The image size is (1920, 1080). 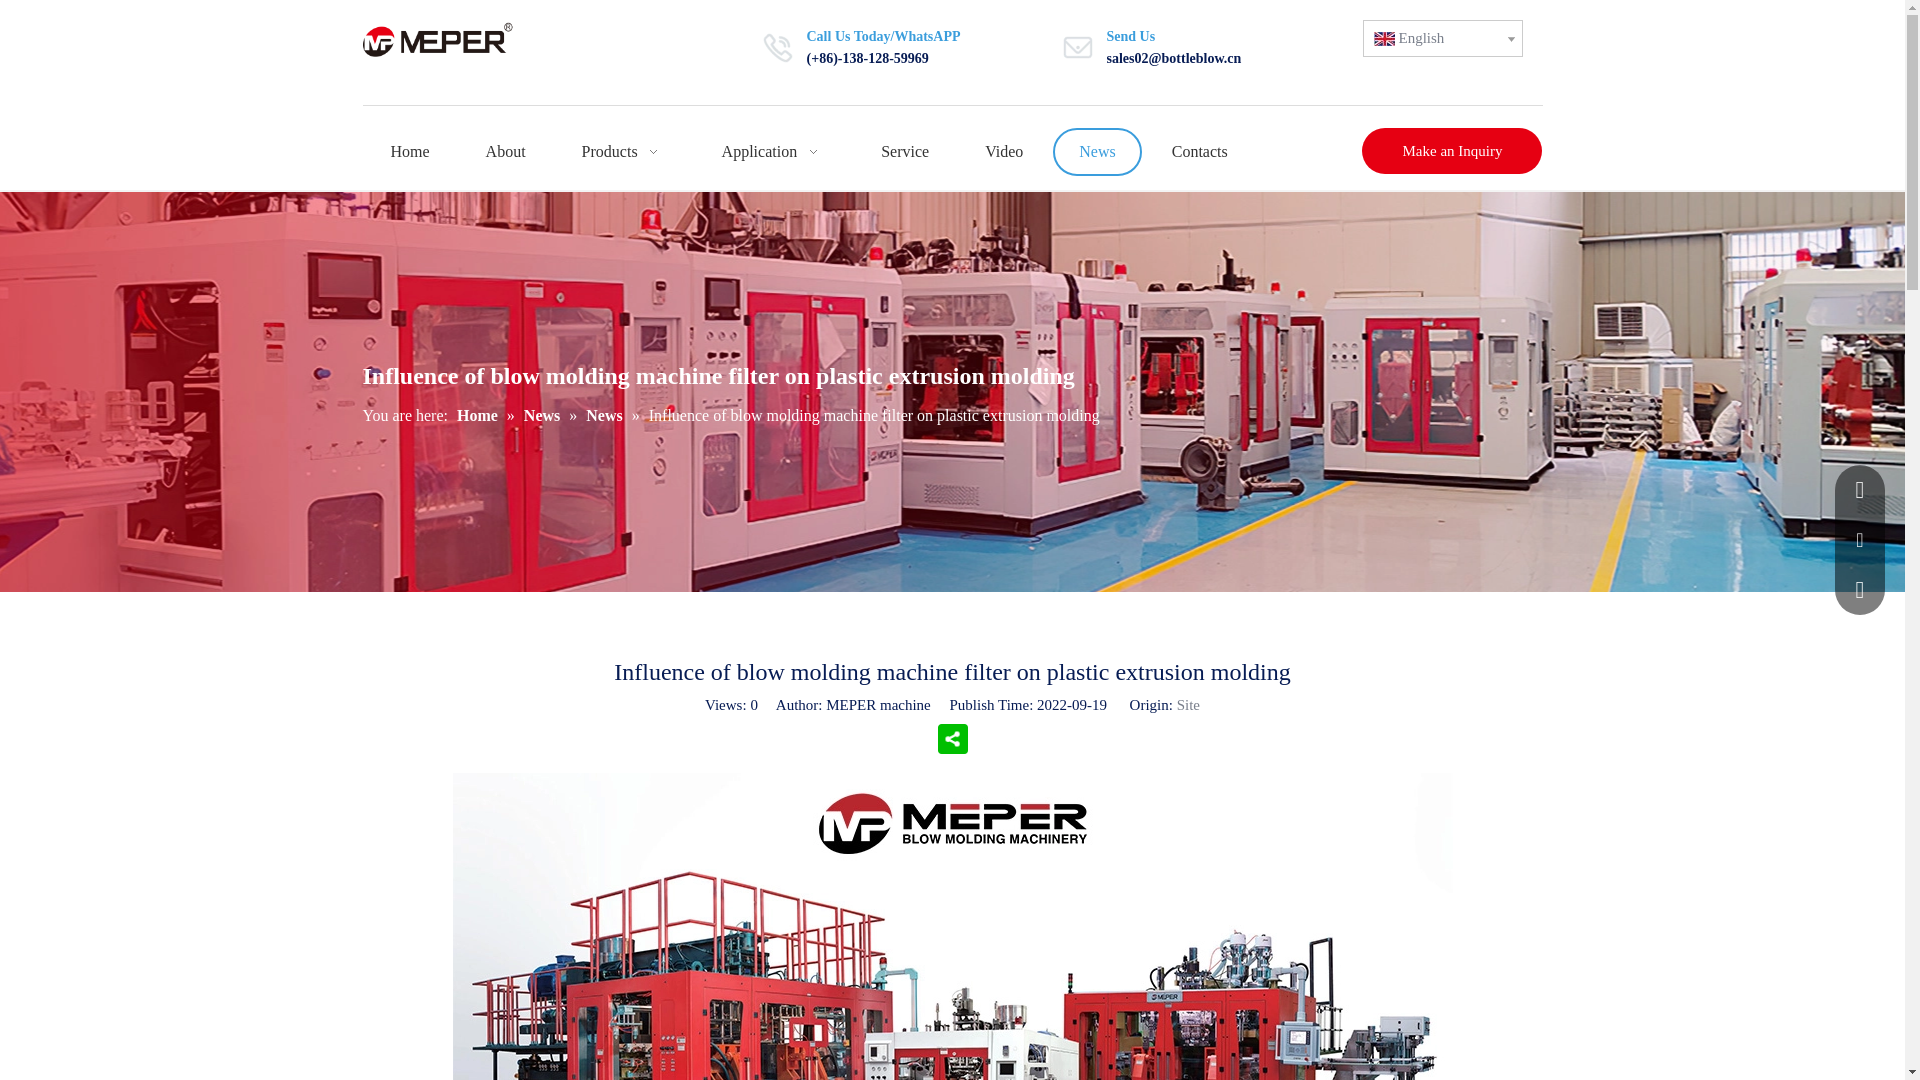 What do you see at coordinates (1200, 152) in the screenshot?
I see `Contacts` at bounding box center [1200, 152].